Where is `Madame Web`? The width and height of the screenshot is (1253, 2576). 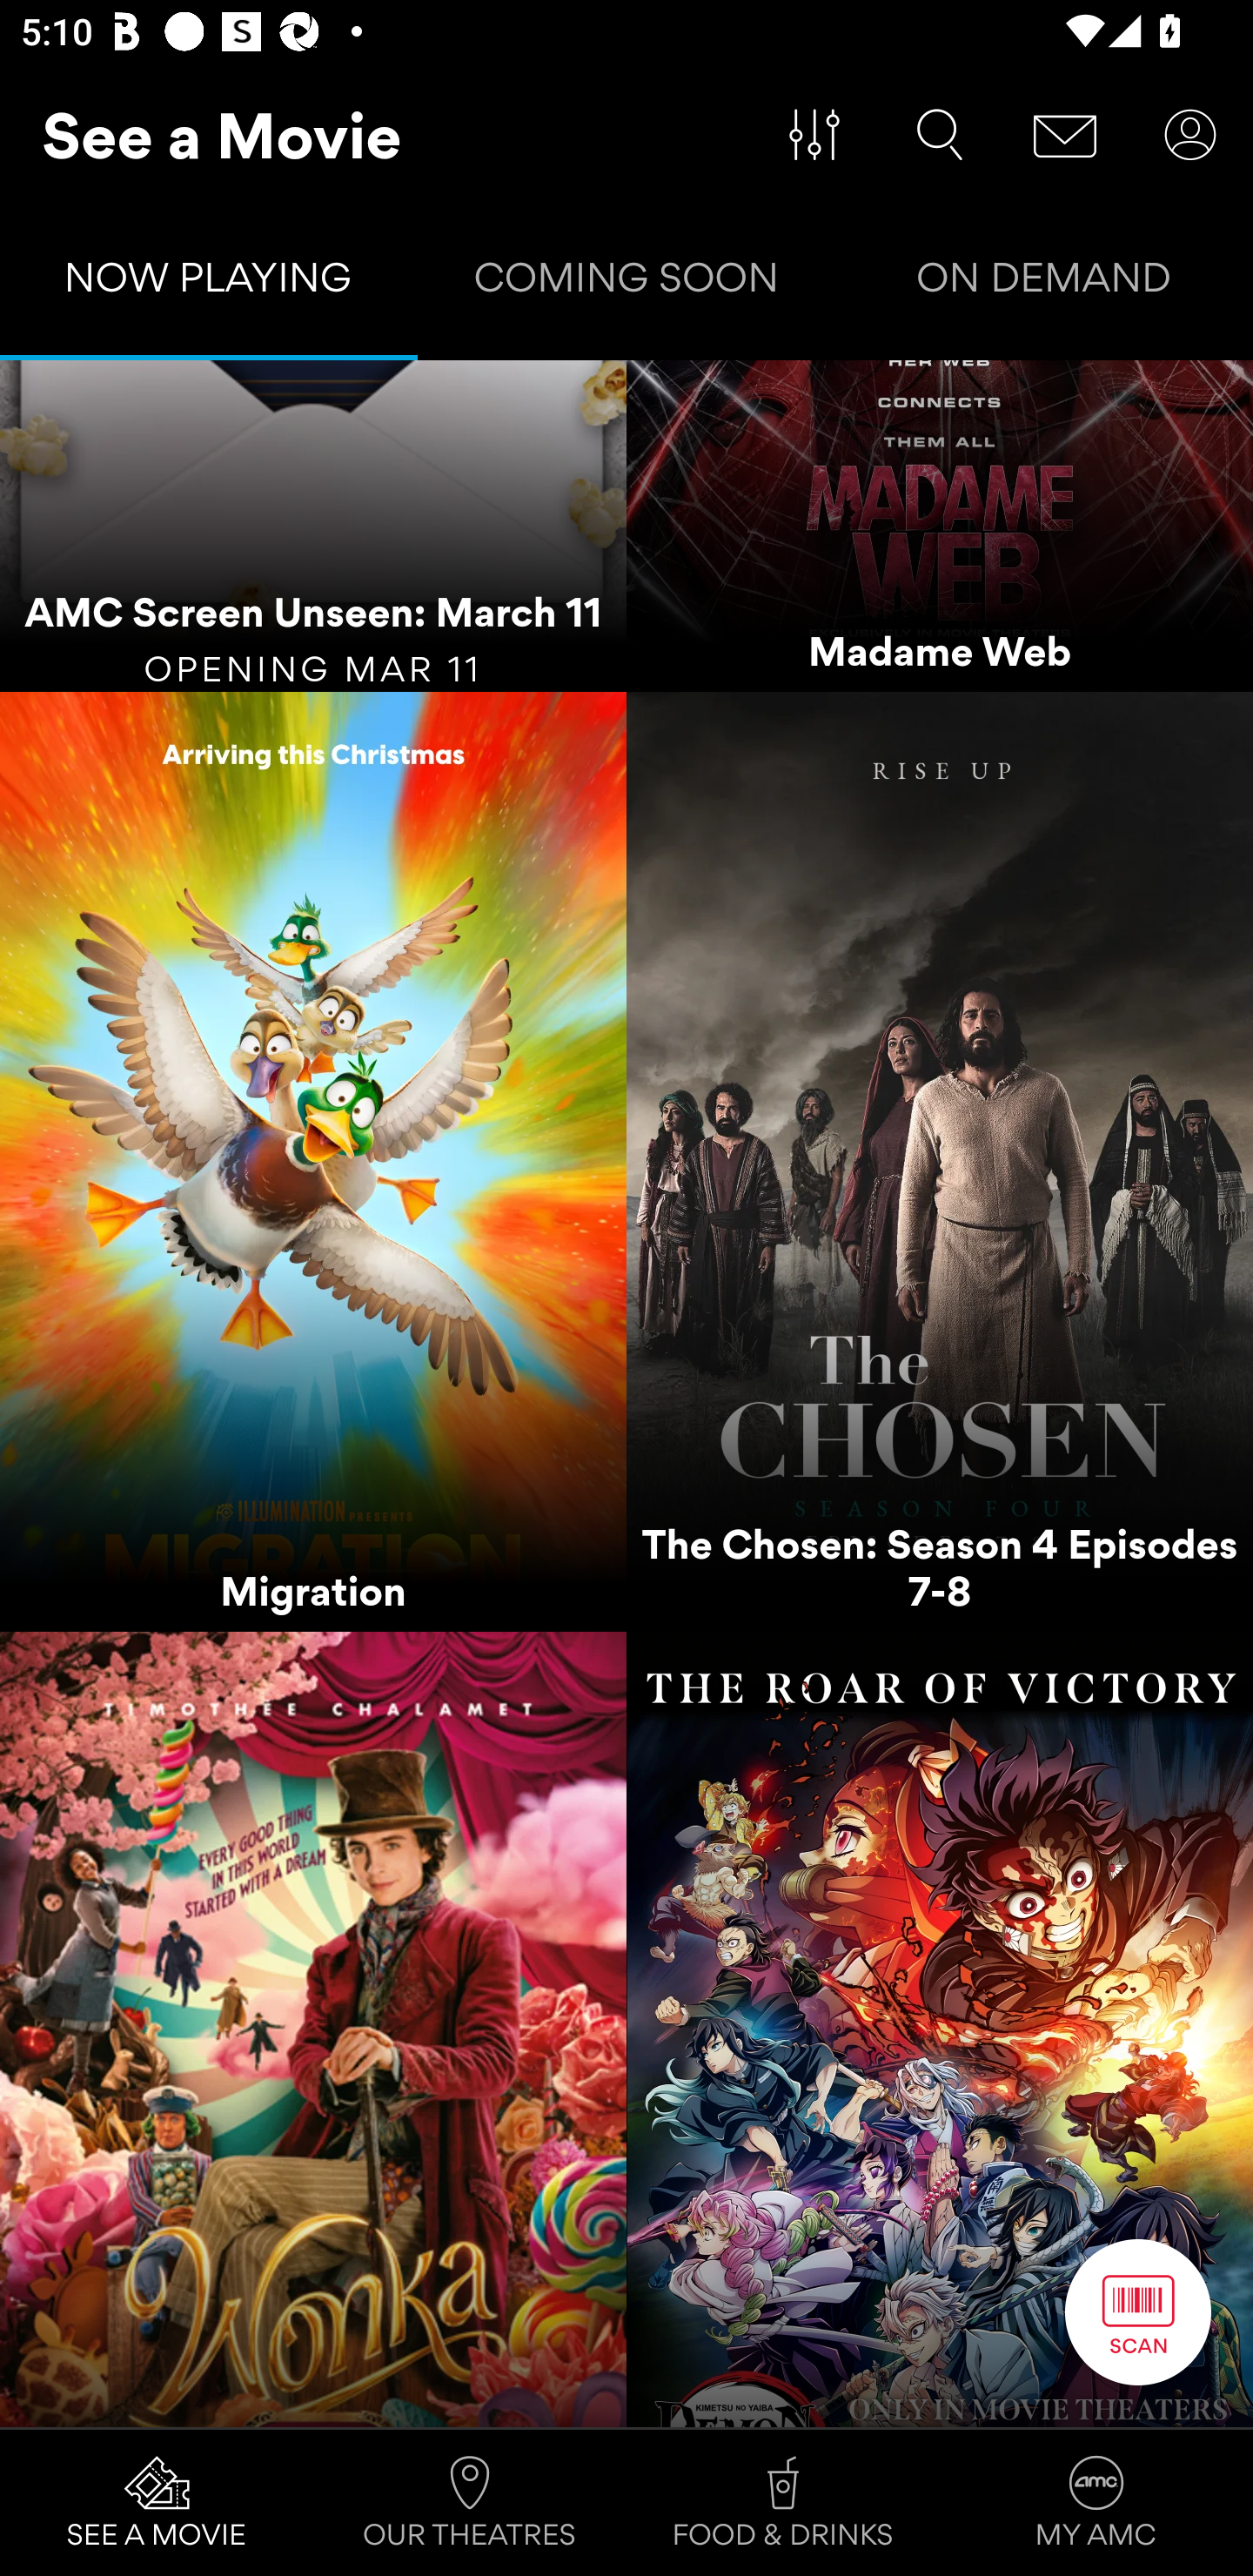
Madame Web is located at coordinates (940, 527).